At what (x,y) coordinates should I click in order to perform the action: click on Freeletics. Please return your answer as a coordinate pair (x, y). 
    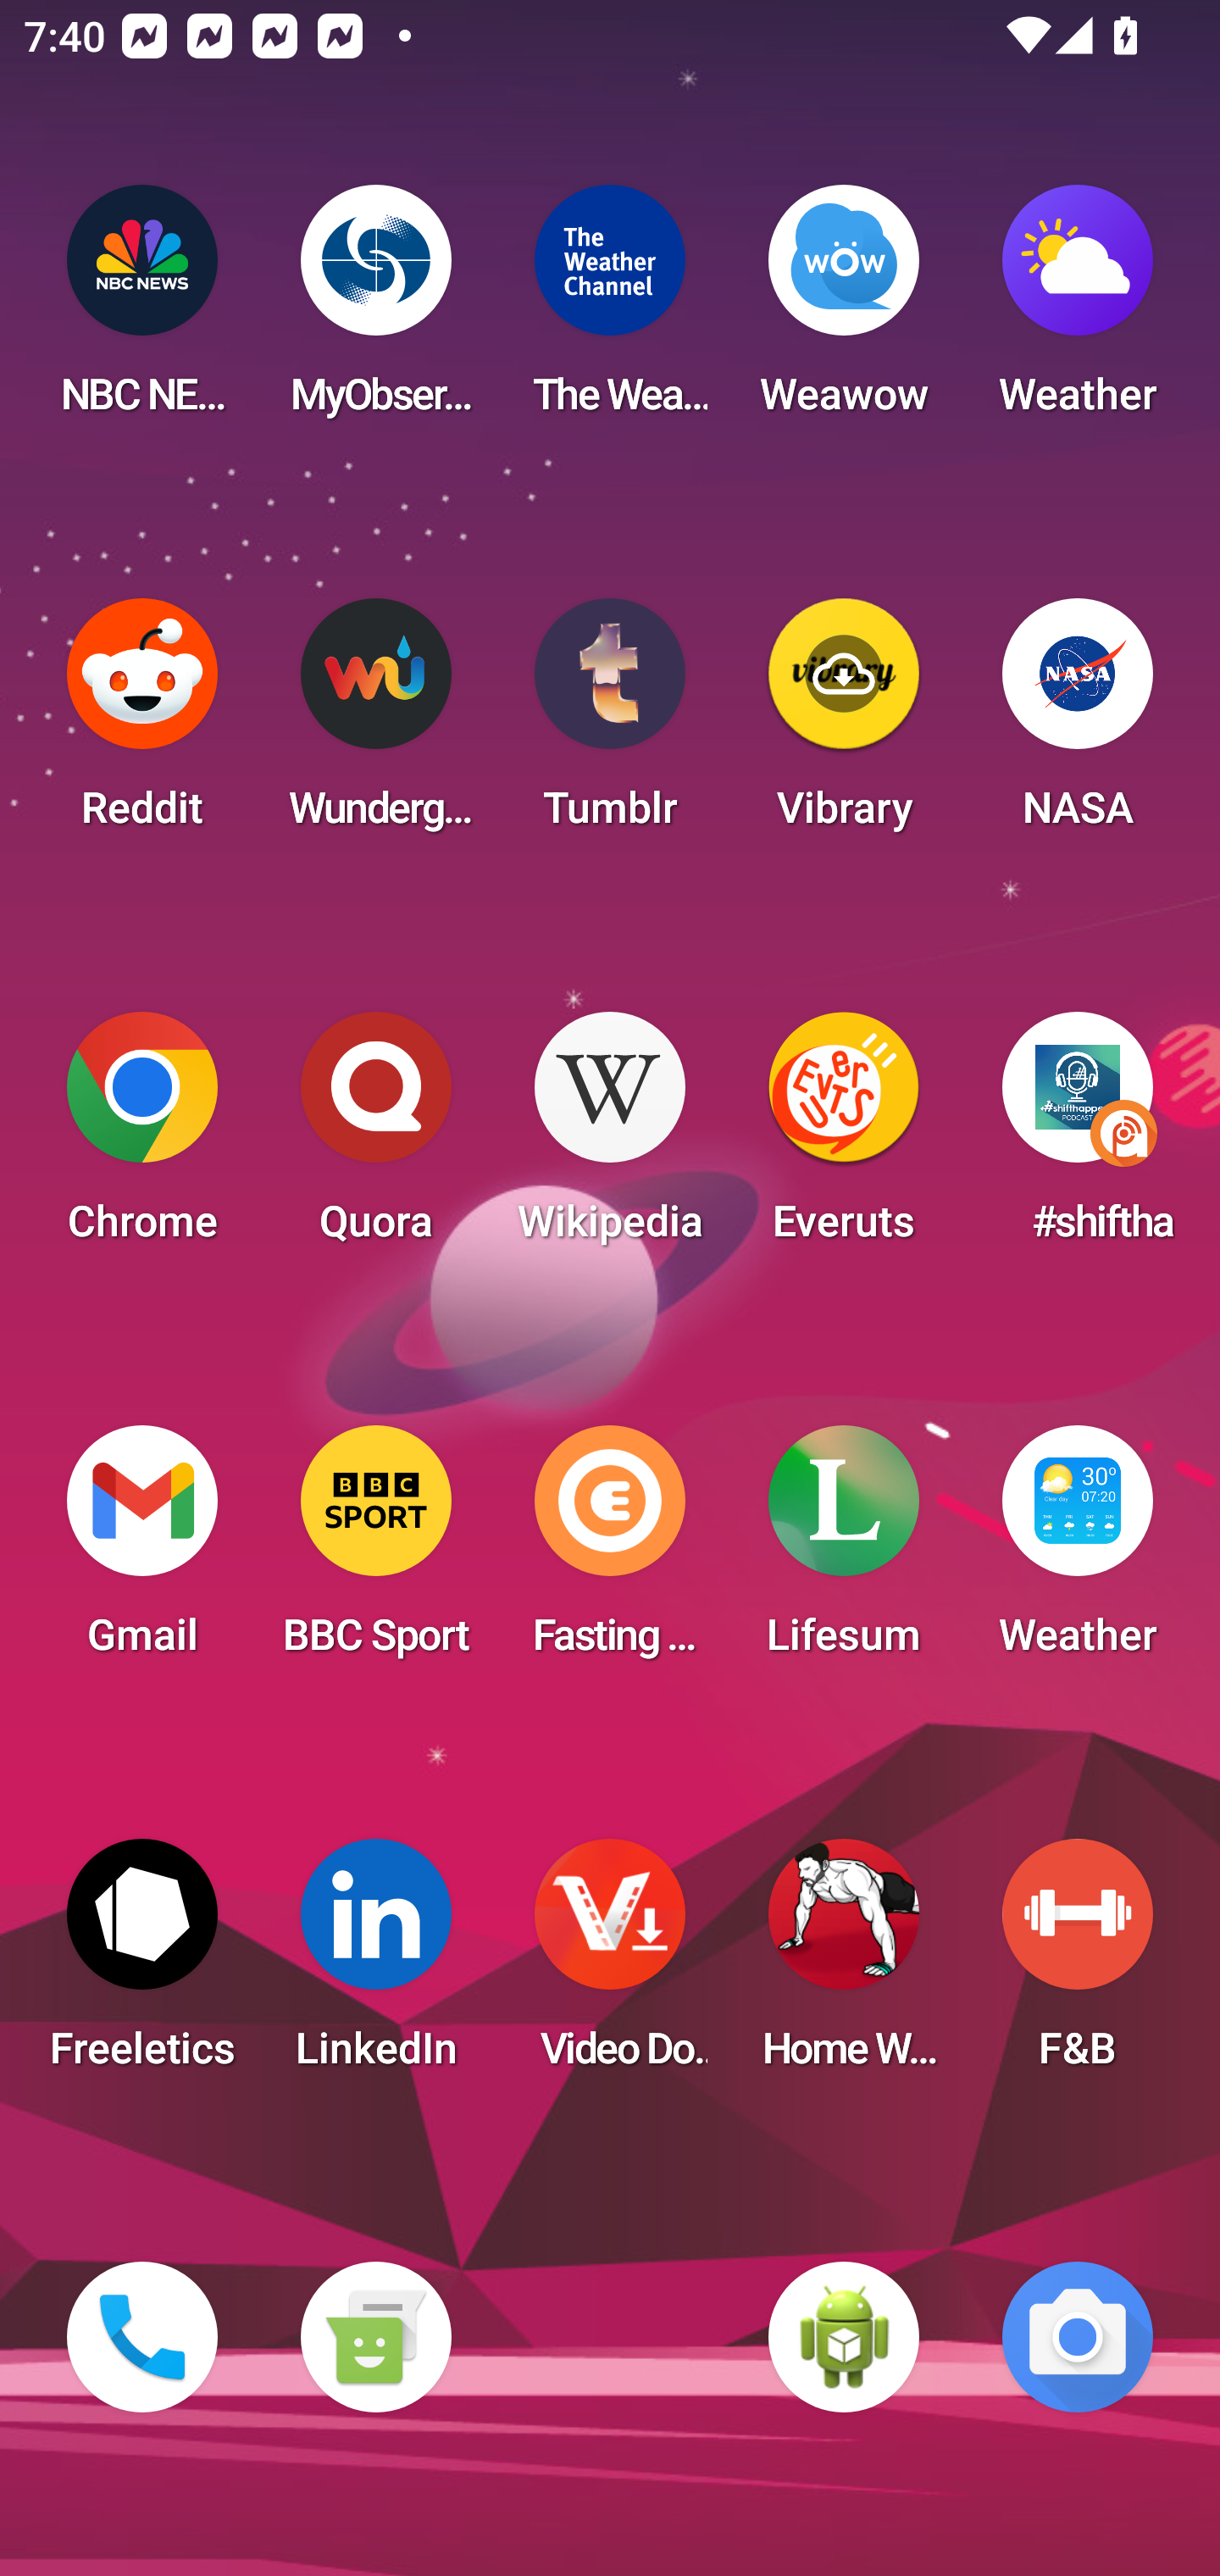
    Looking at the image, I should click on (142, 1964).